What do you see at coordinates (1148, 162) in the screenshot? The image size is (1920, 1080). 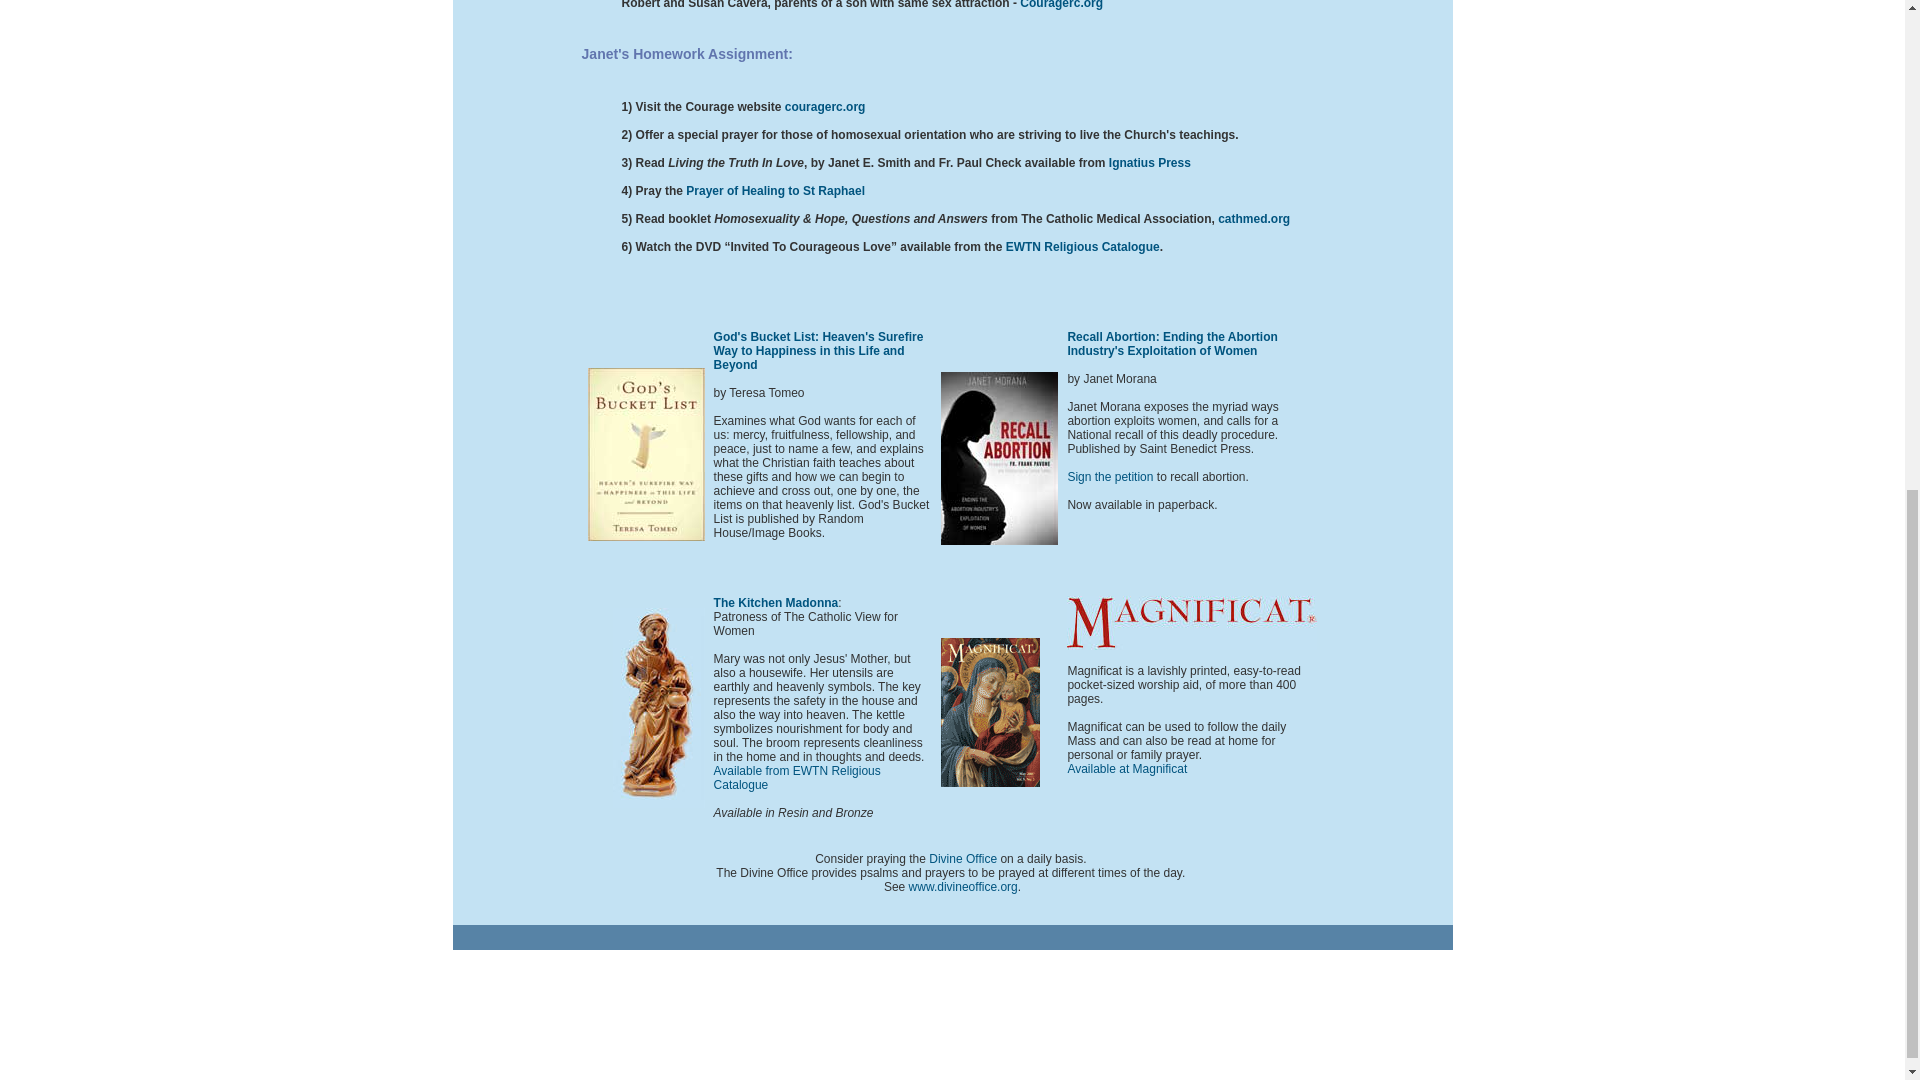 I see `Ignatius Press` at bounding box center [1148, 162].